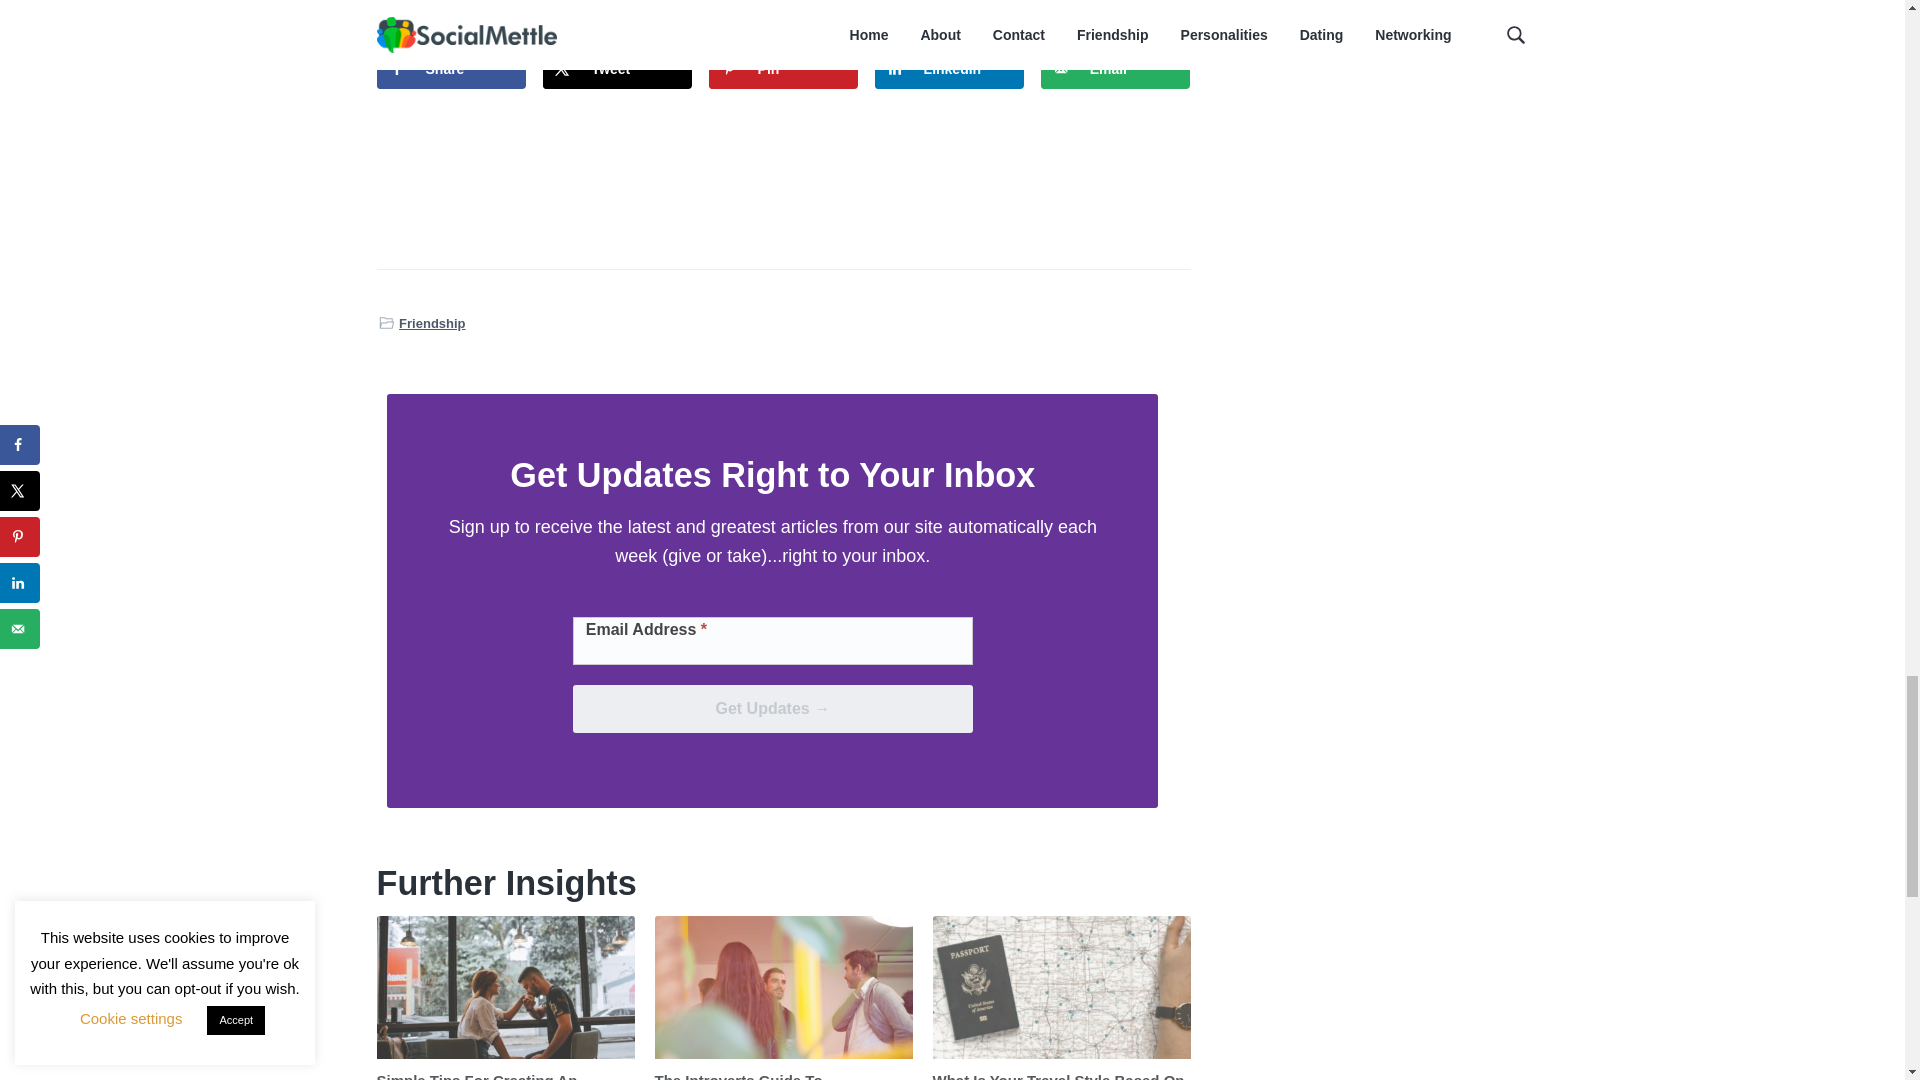 The width and height of the screenshot is (1920, 1080). Describe the element at coordinates (451, 68) in the screenshot. I see `Share` at that location.